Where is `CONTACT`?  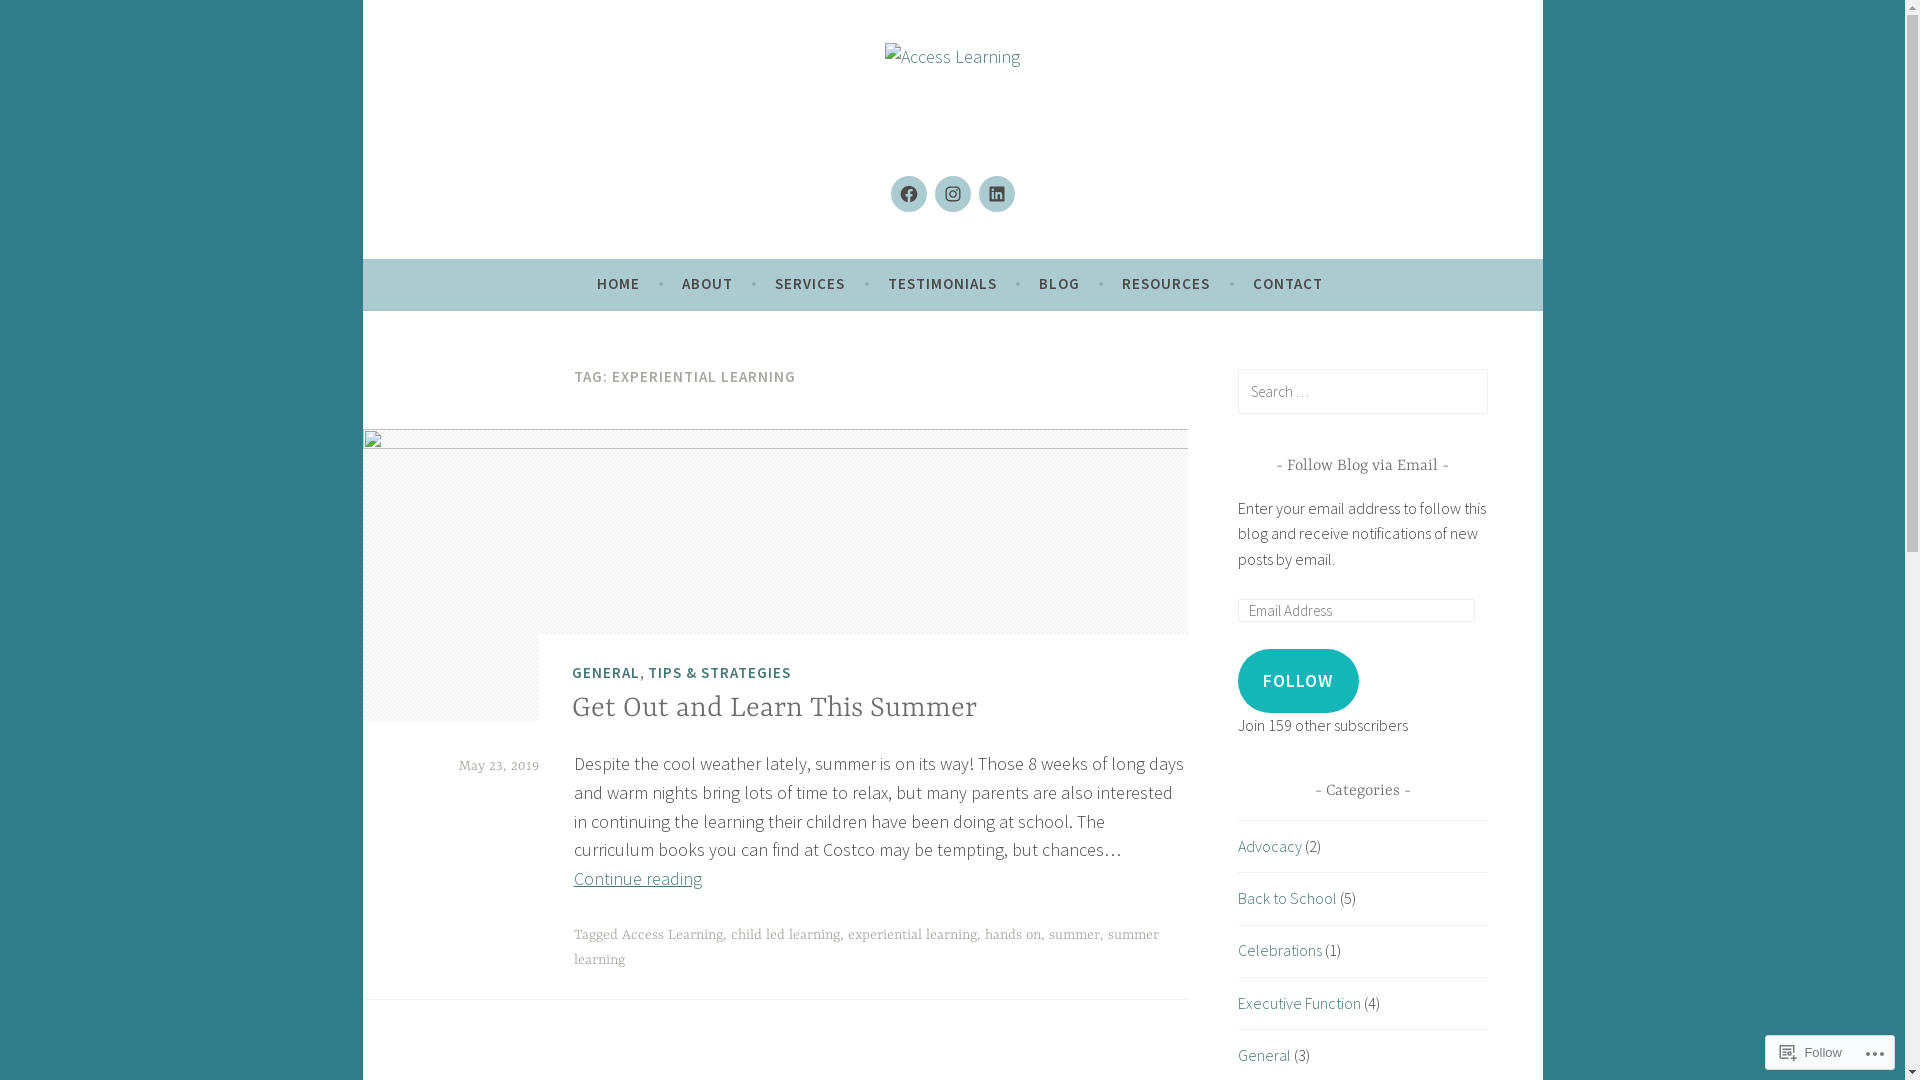 CONTACT is located at coordinates (1288, 284).